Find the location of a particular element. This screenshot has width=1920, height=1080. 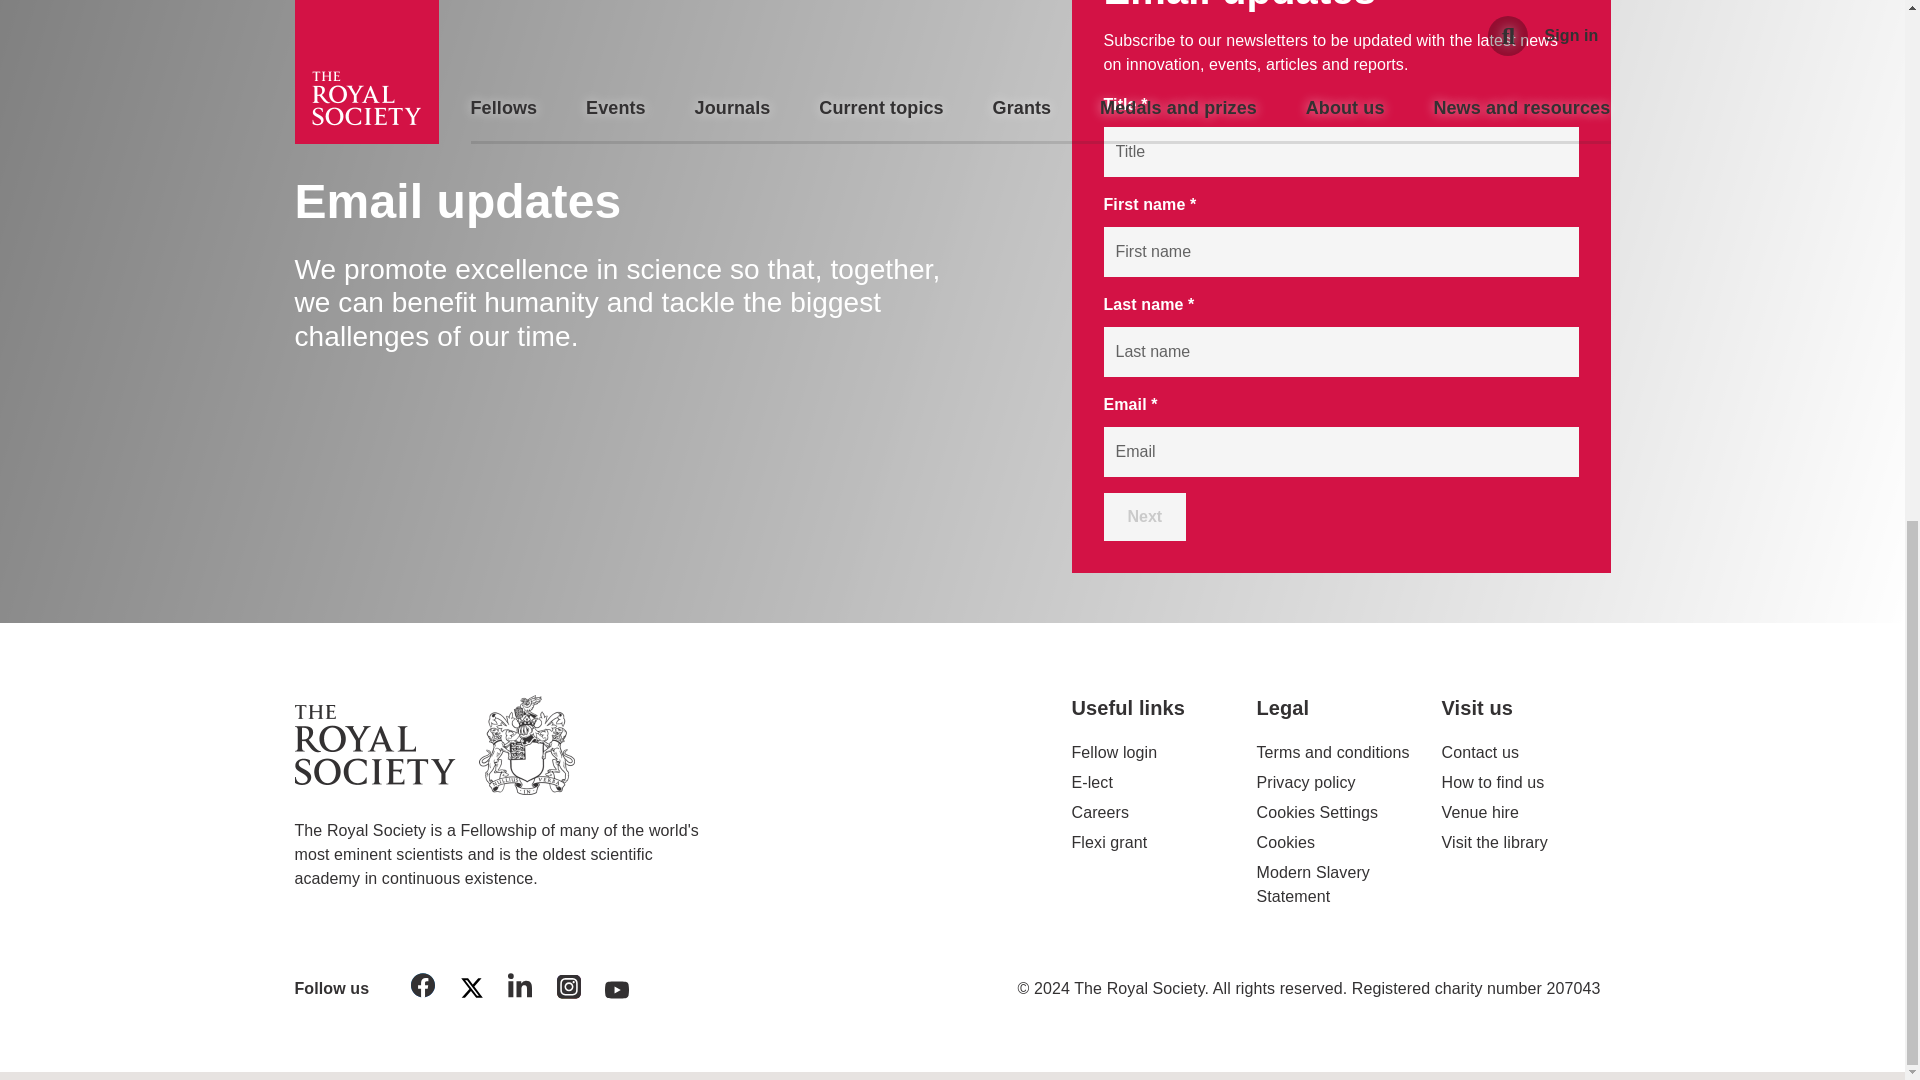

LinkedIn is located at coordinates (519, 988).